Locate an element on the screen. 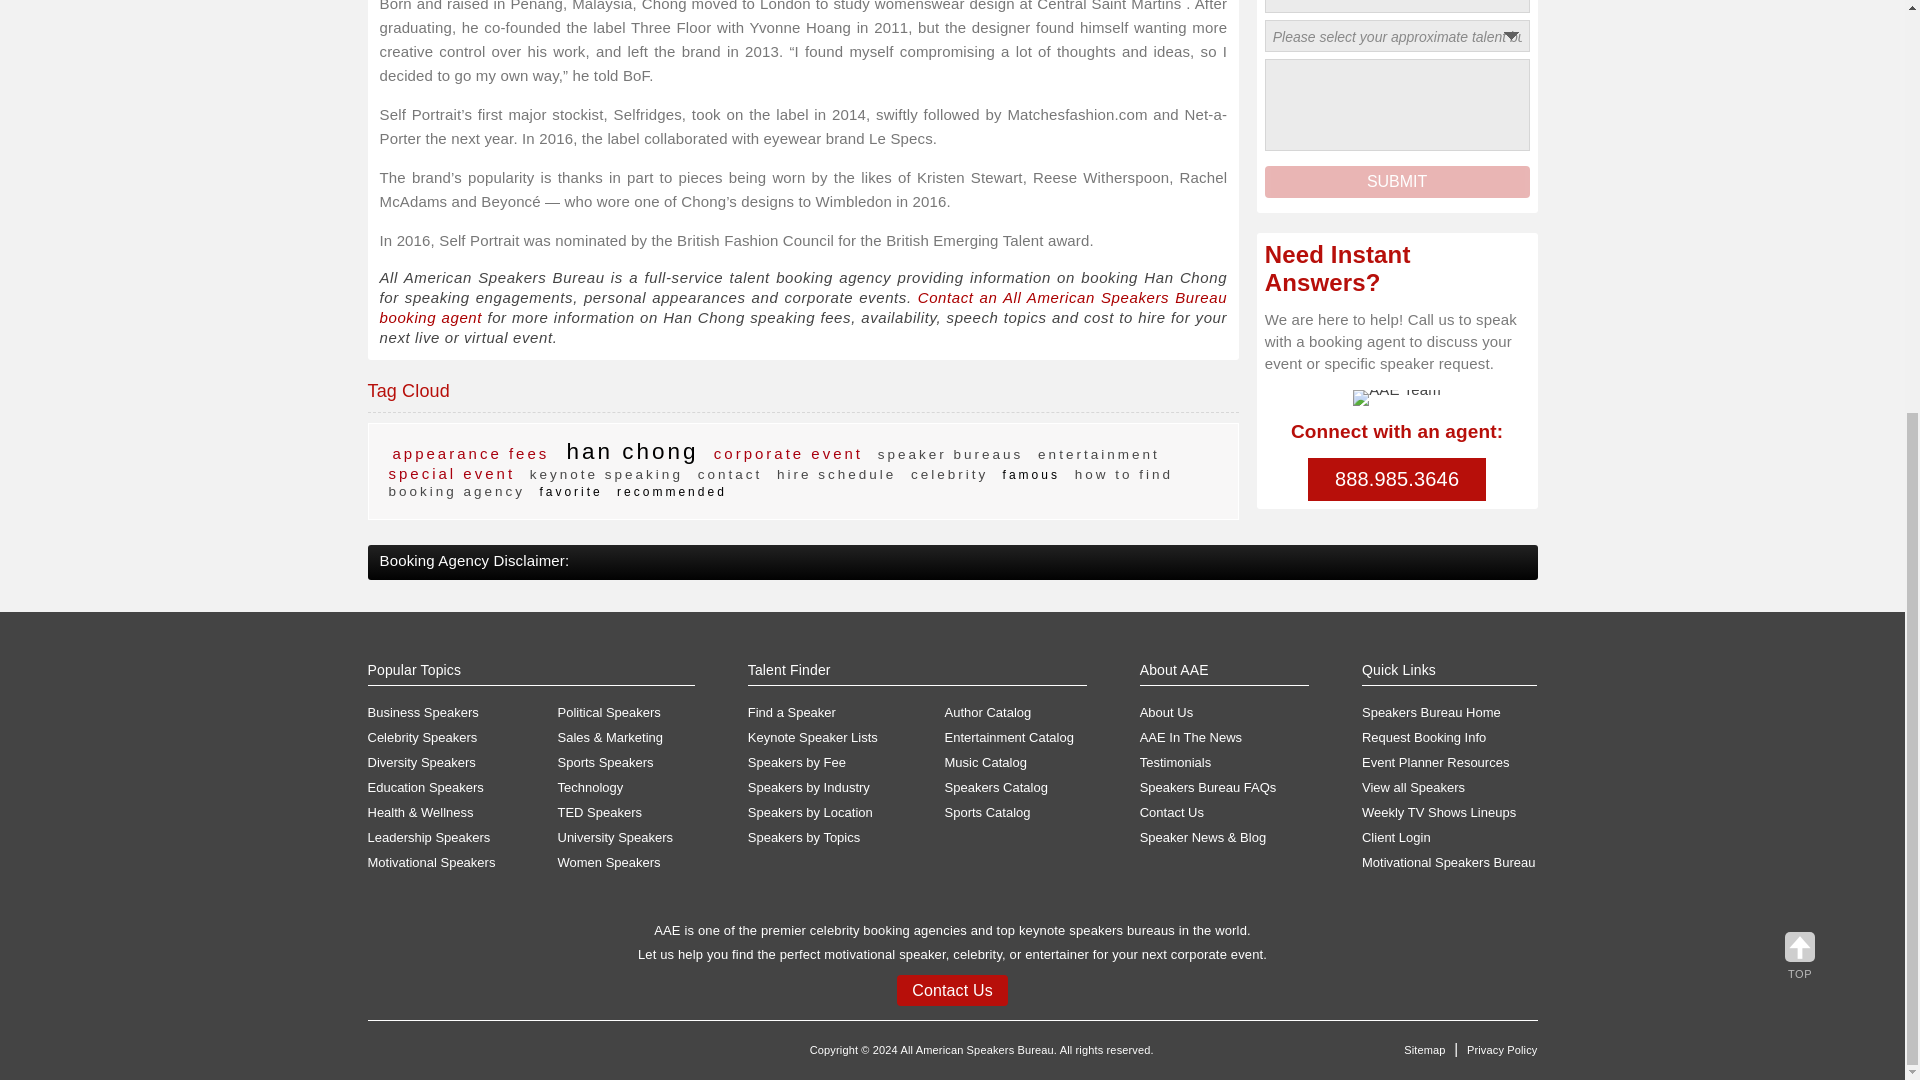 This screenshot has height=1080, width=1920. Motivational Speakers is located at coordinates (463, 862).